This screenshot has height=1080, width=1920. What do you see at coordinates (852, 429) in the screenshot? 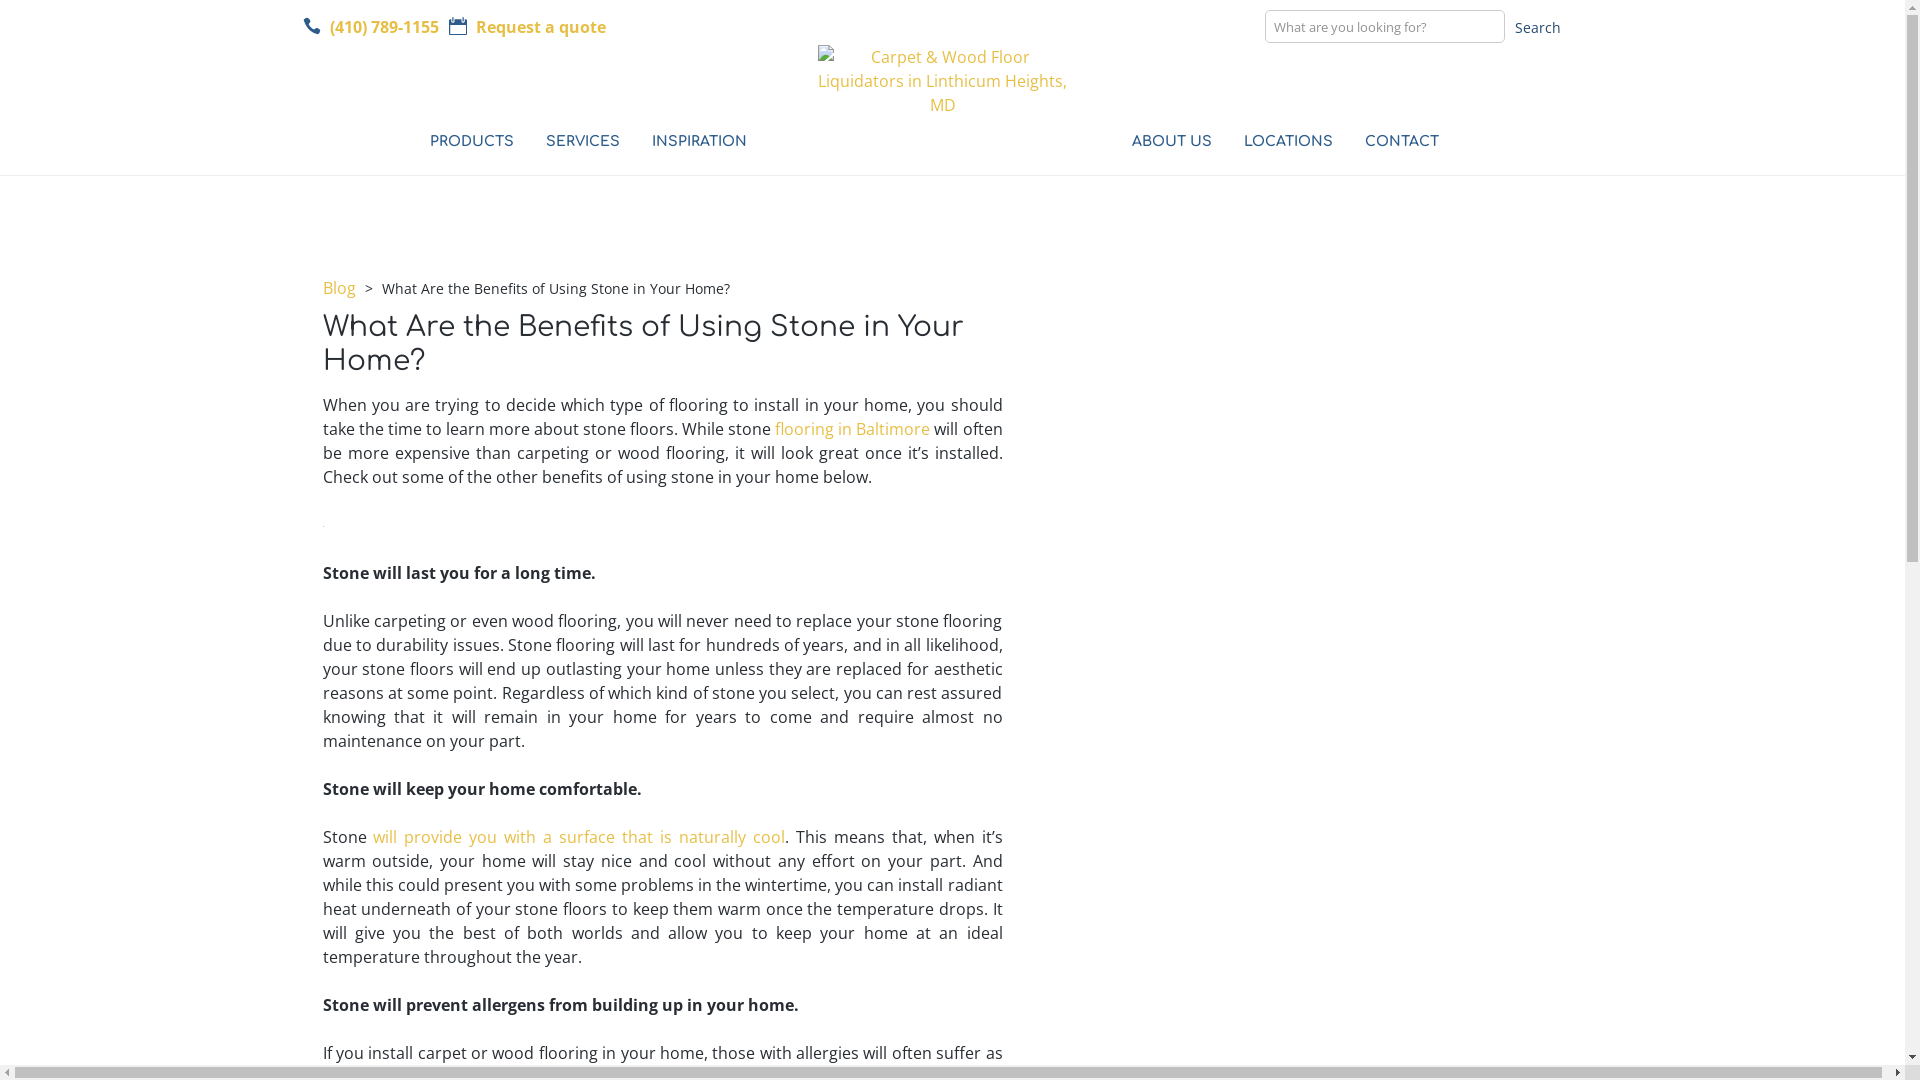
I see `flooring in Baltimore` at bounding box center [852, 429].